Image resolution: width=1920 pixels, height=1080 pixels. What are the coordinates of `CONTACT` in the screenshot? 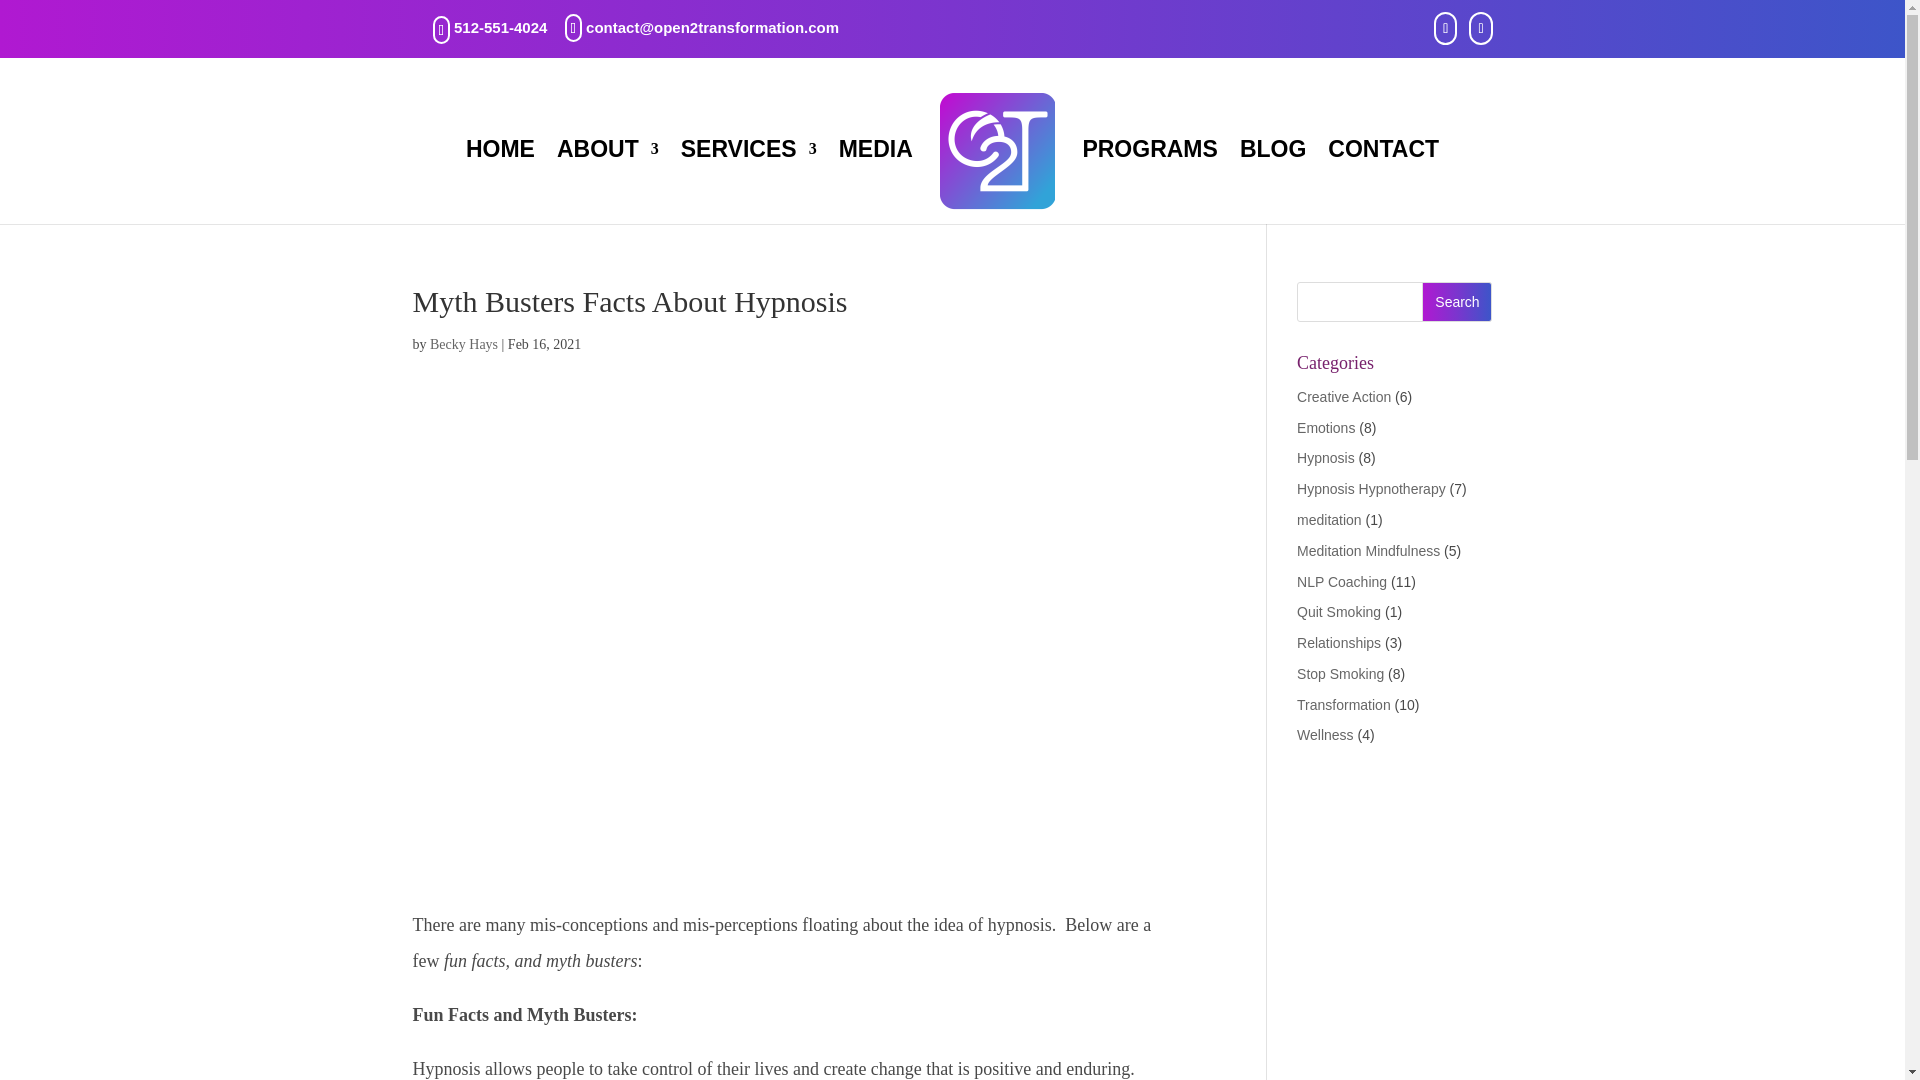 It's located at (1383, 182).